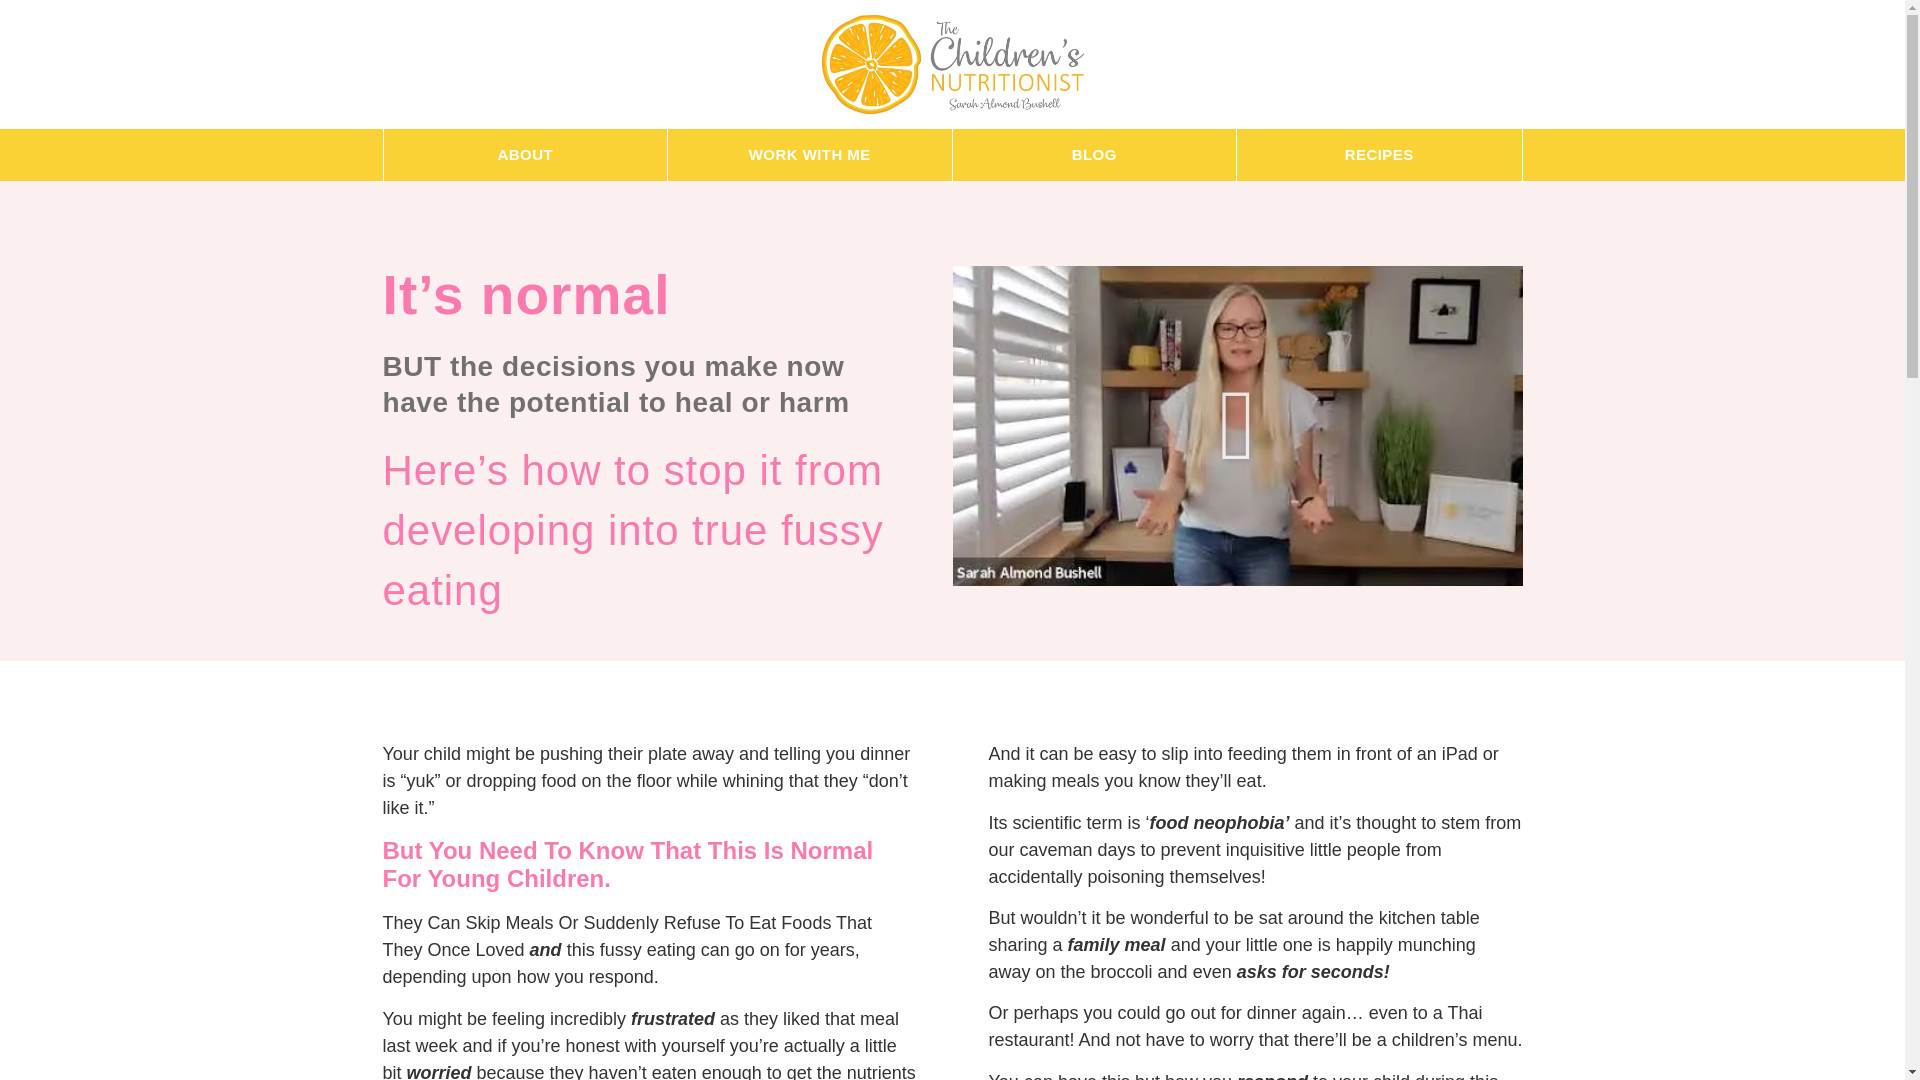 Image resolution: width=1920 pixels, height=1080 pixels. I want to click on ABOUT, so click(526, 154).